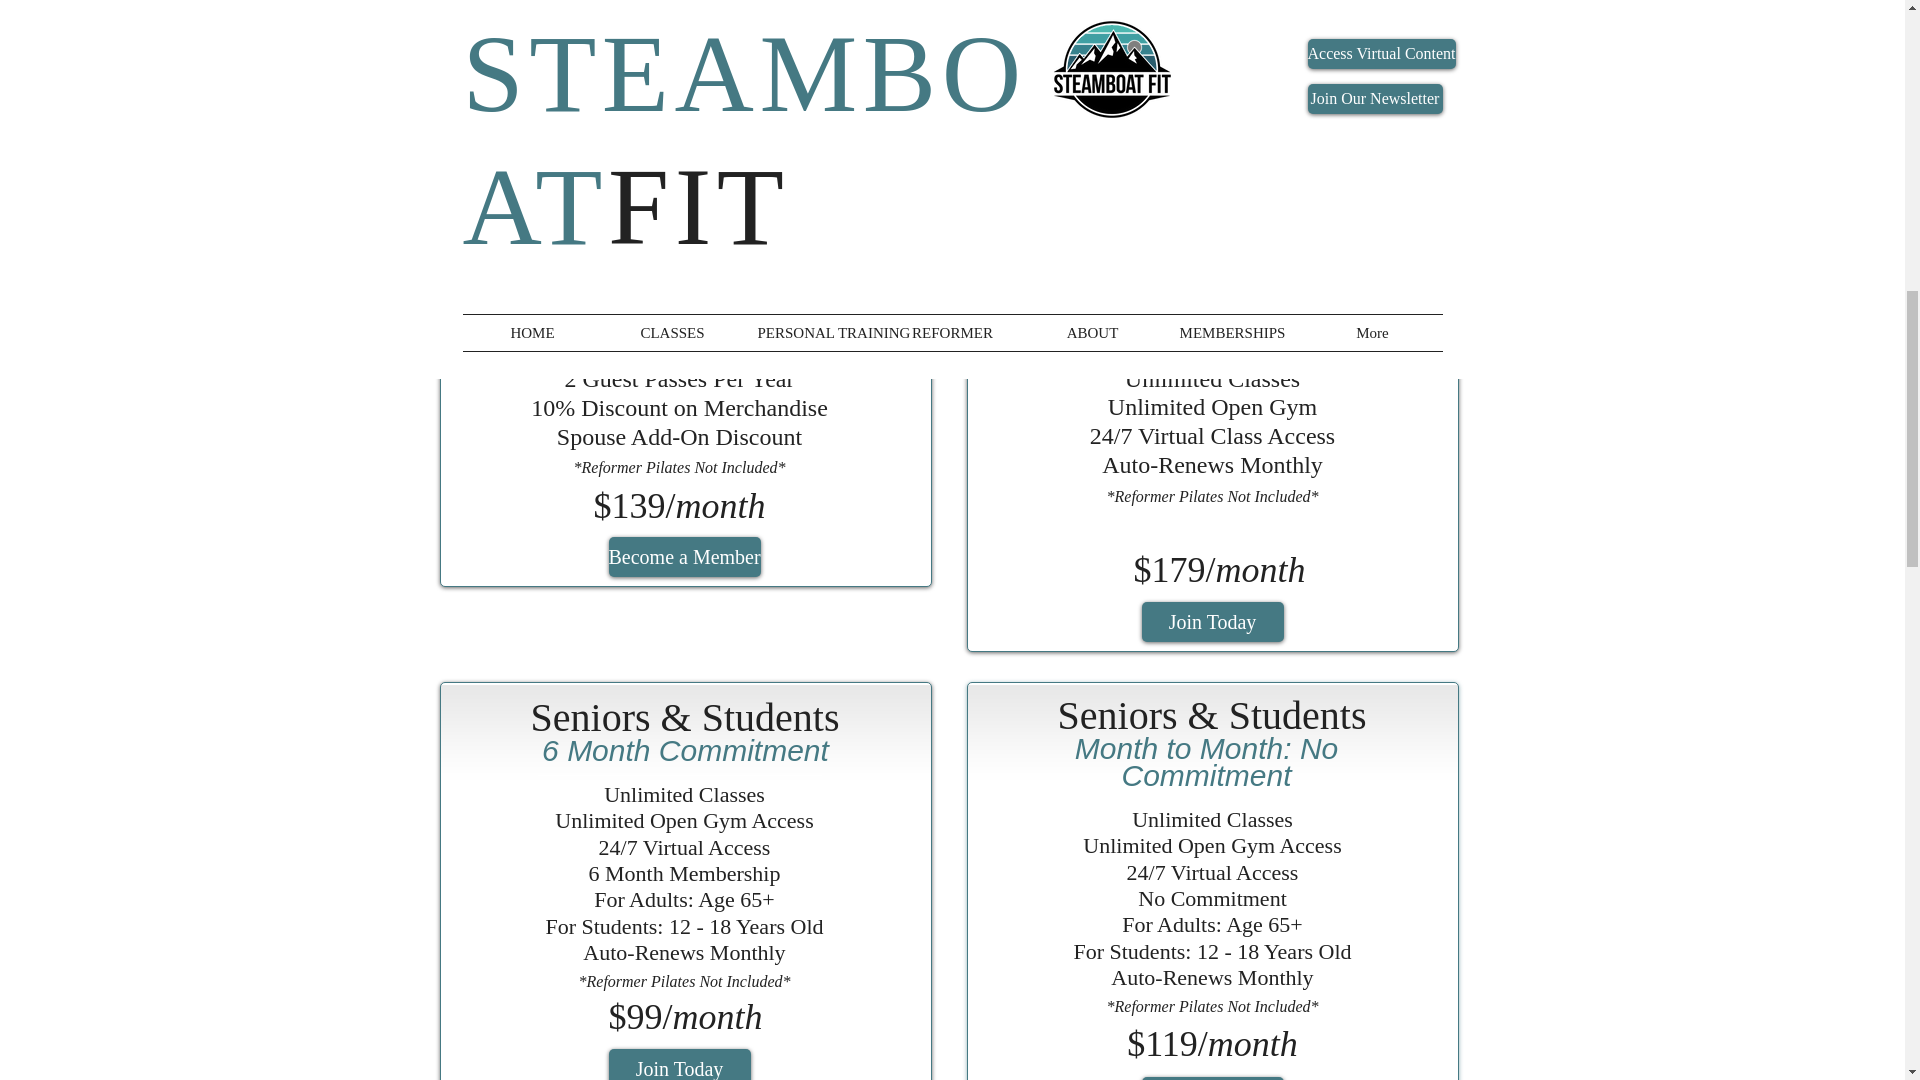  Describe the element at coordinates (684, 556) in the screenshot. I see `Become a Member` at that location.